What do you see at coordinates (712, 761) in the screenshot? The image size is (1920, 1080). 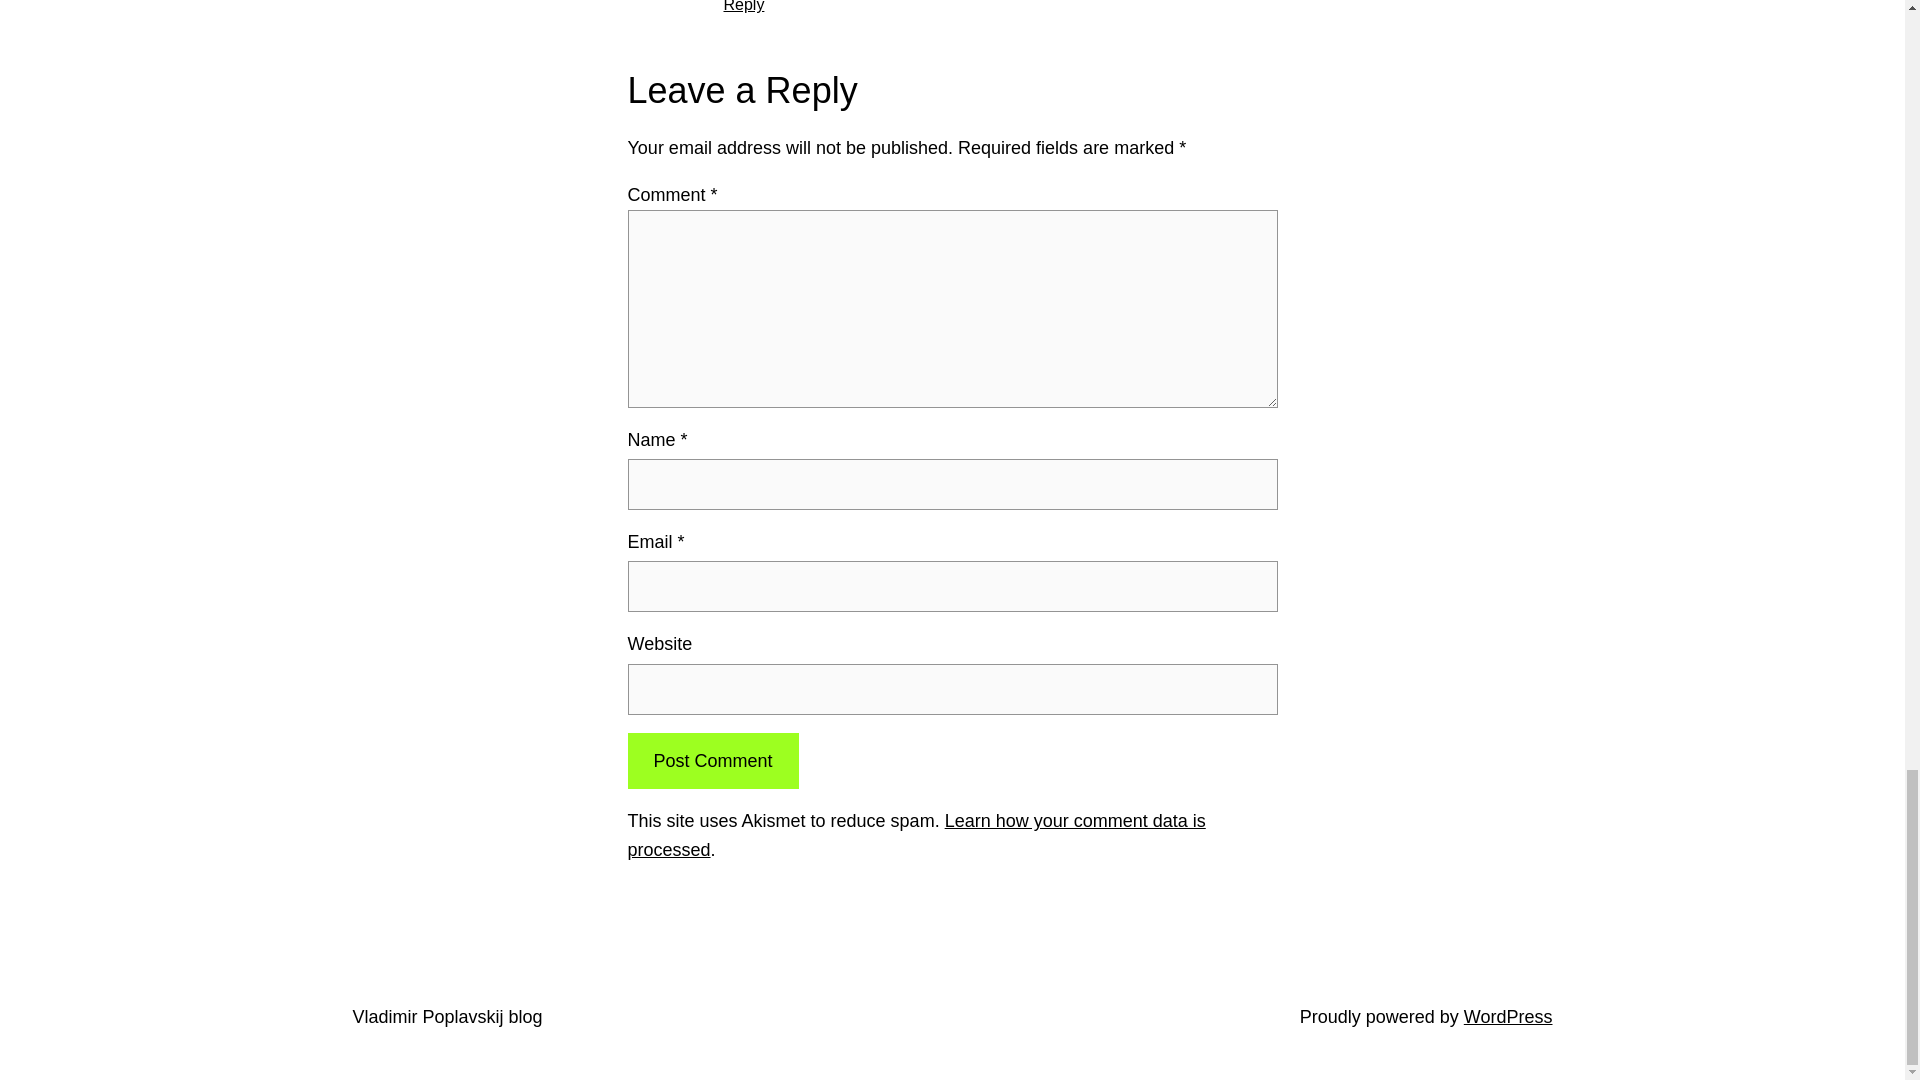 I see `Post Comment` at bounding box center [712, 761].